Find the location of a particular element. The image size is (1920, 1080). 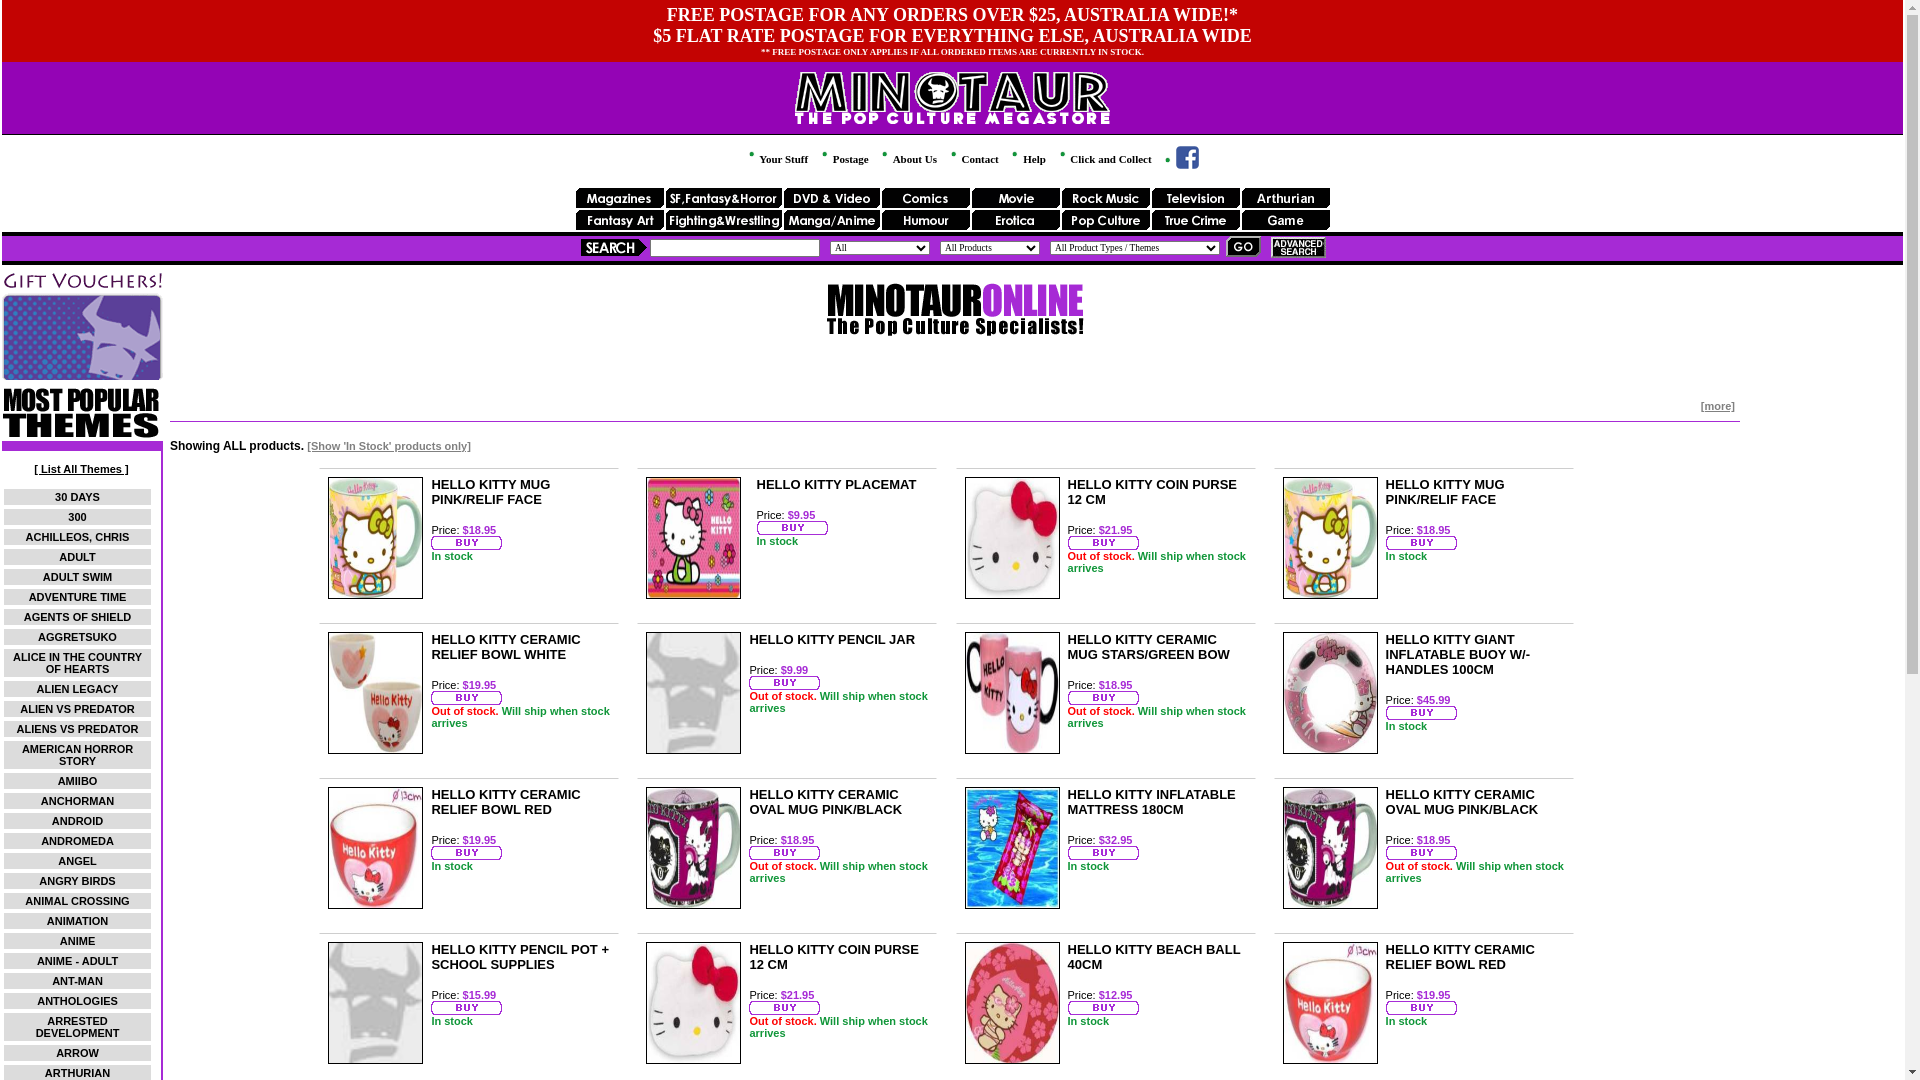

ARRESTED DEVELOPMENT is located at coordinates (78, 1027).